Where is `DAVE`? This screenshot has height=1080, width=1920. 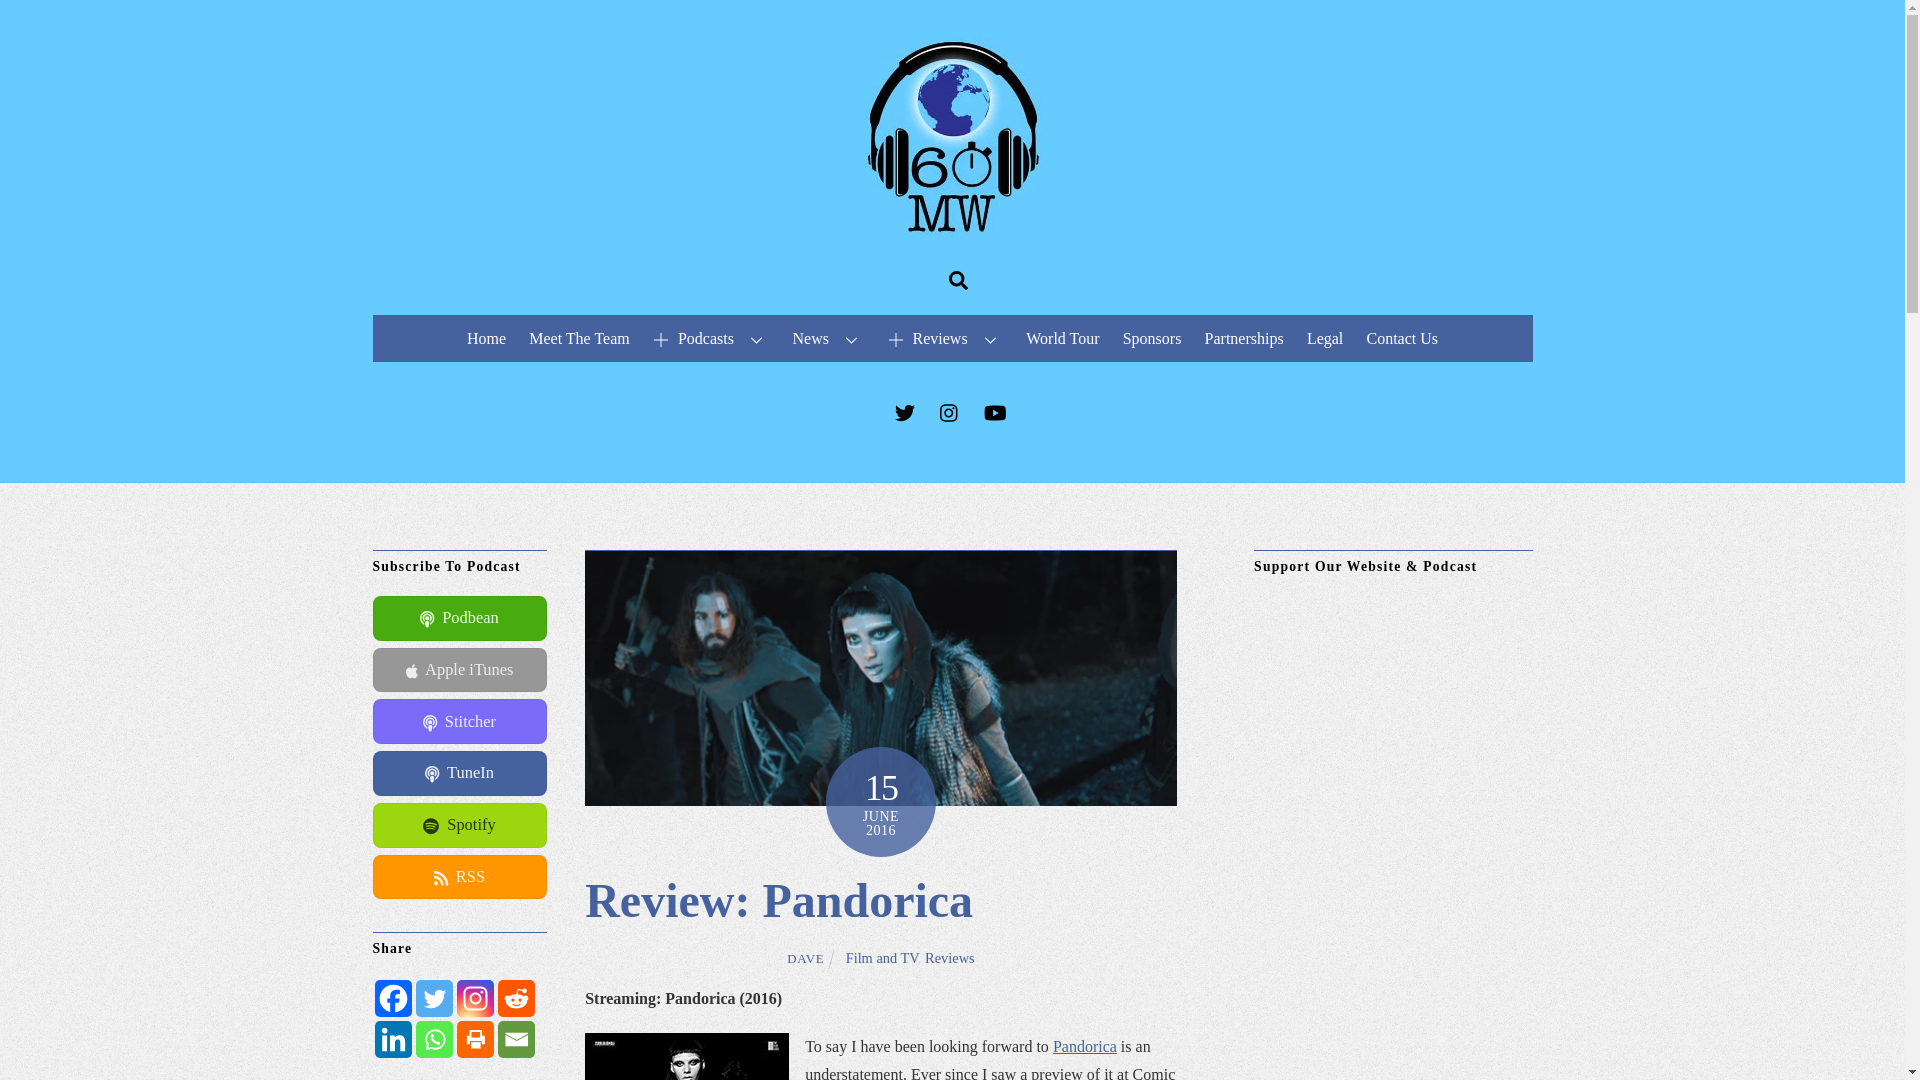
DAVE is located at coordinates (805, 958).